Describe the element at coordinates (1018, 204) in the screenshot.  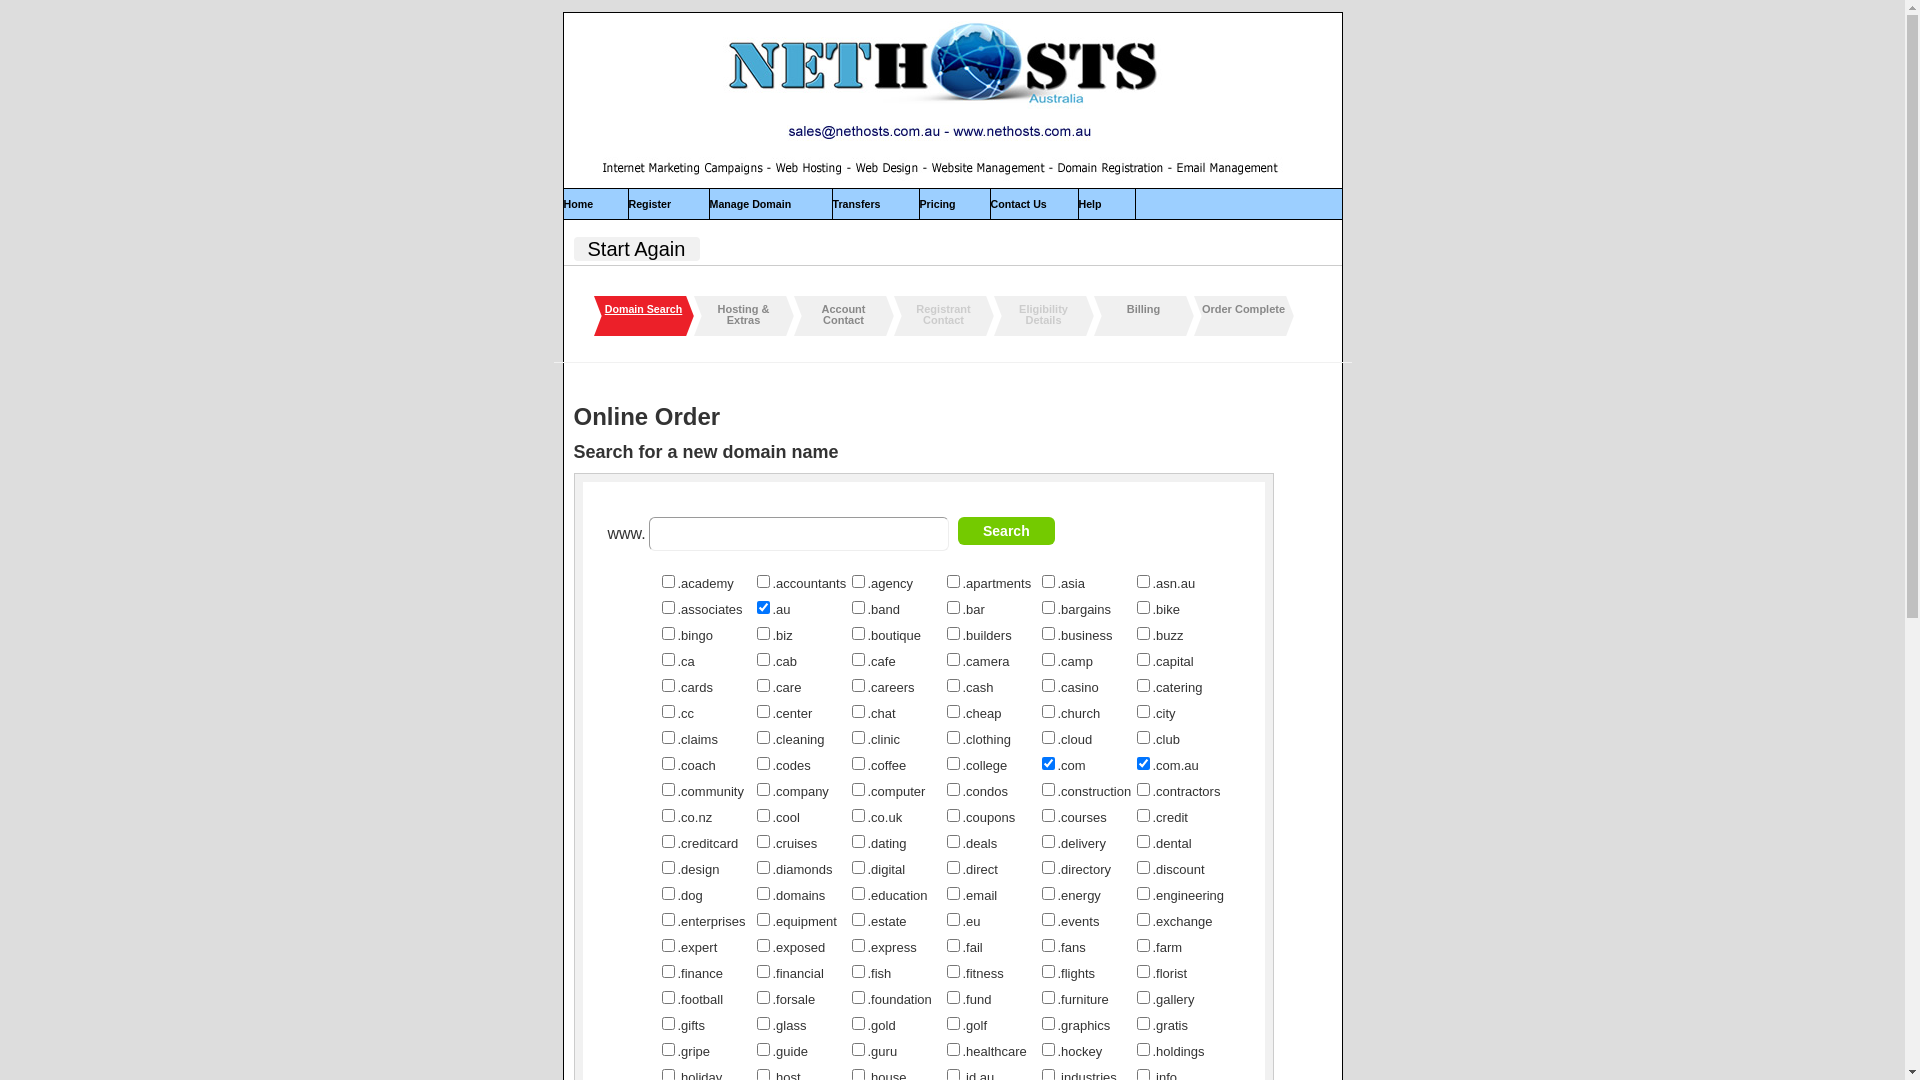
I see `Contact Us` at that location.